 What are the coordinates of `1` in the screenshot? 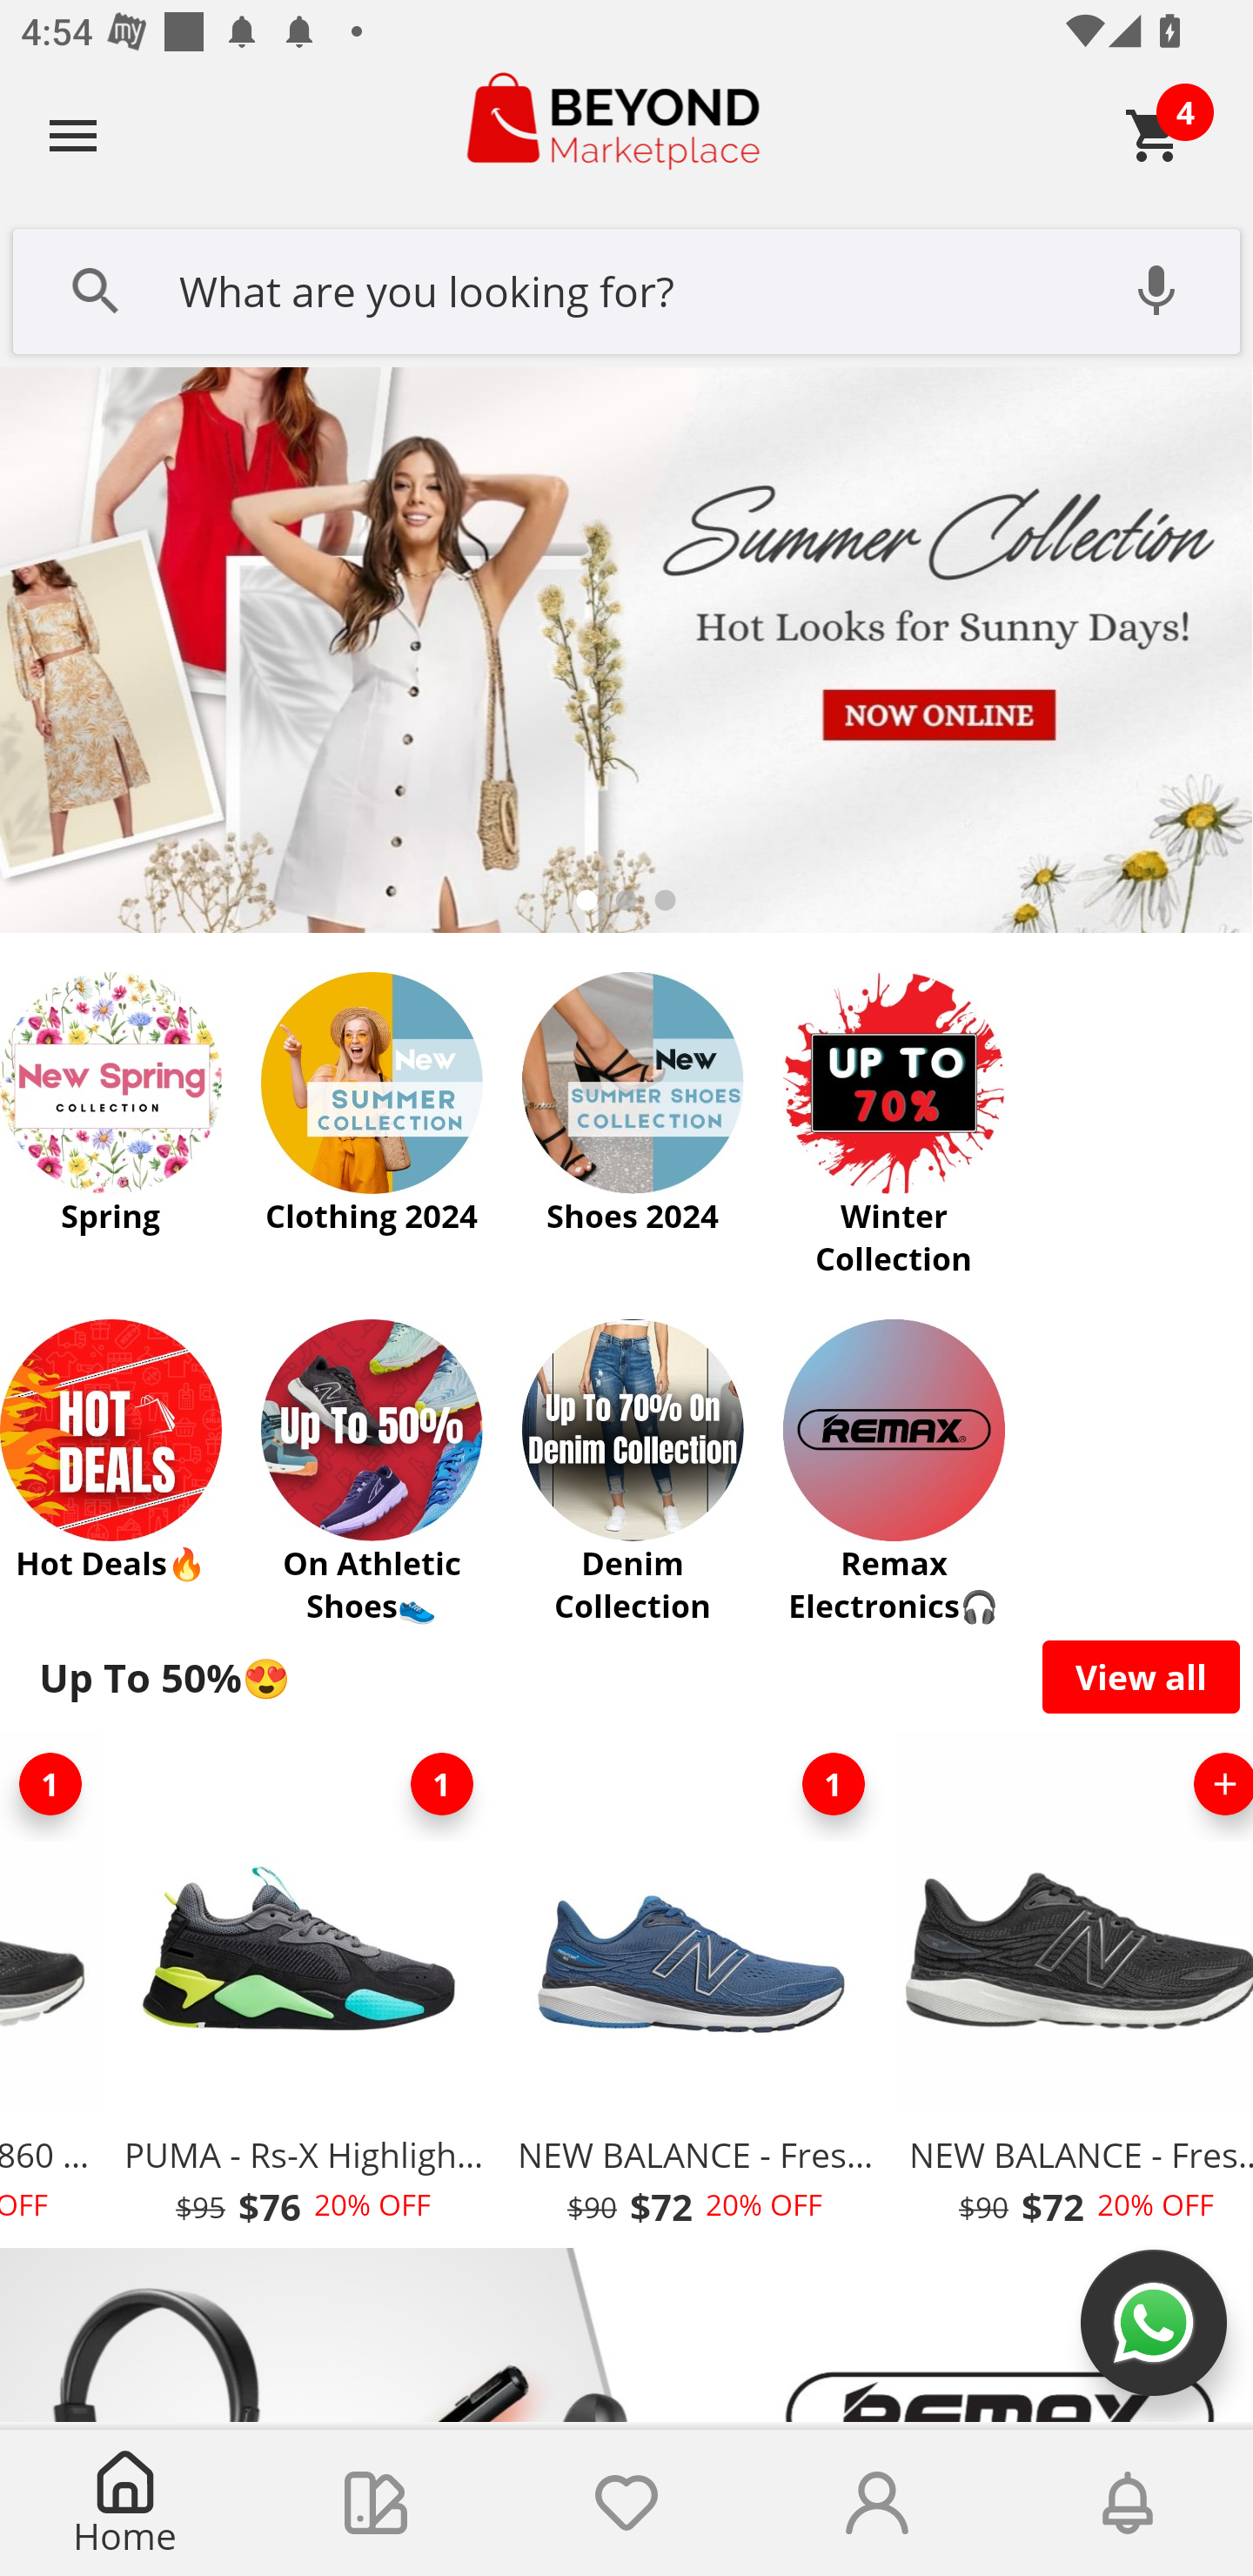 It's located at (833, 1784).